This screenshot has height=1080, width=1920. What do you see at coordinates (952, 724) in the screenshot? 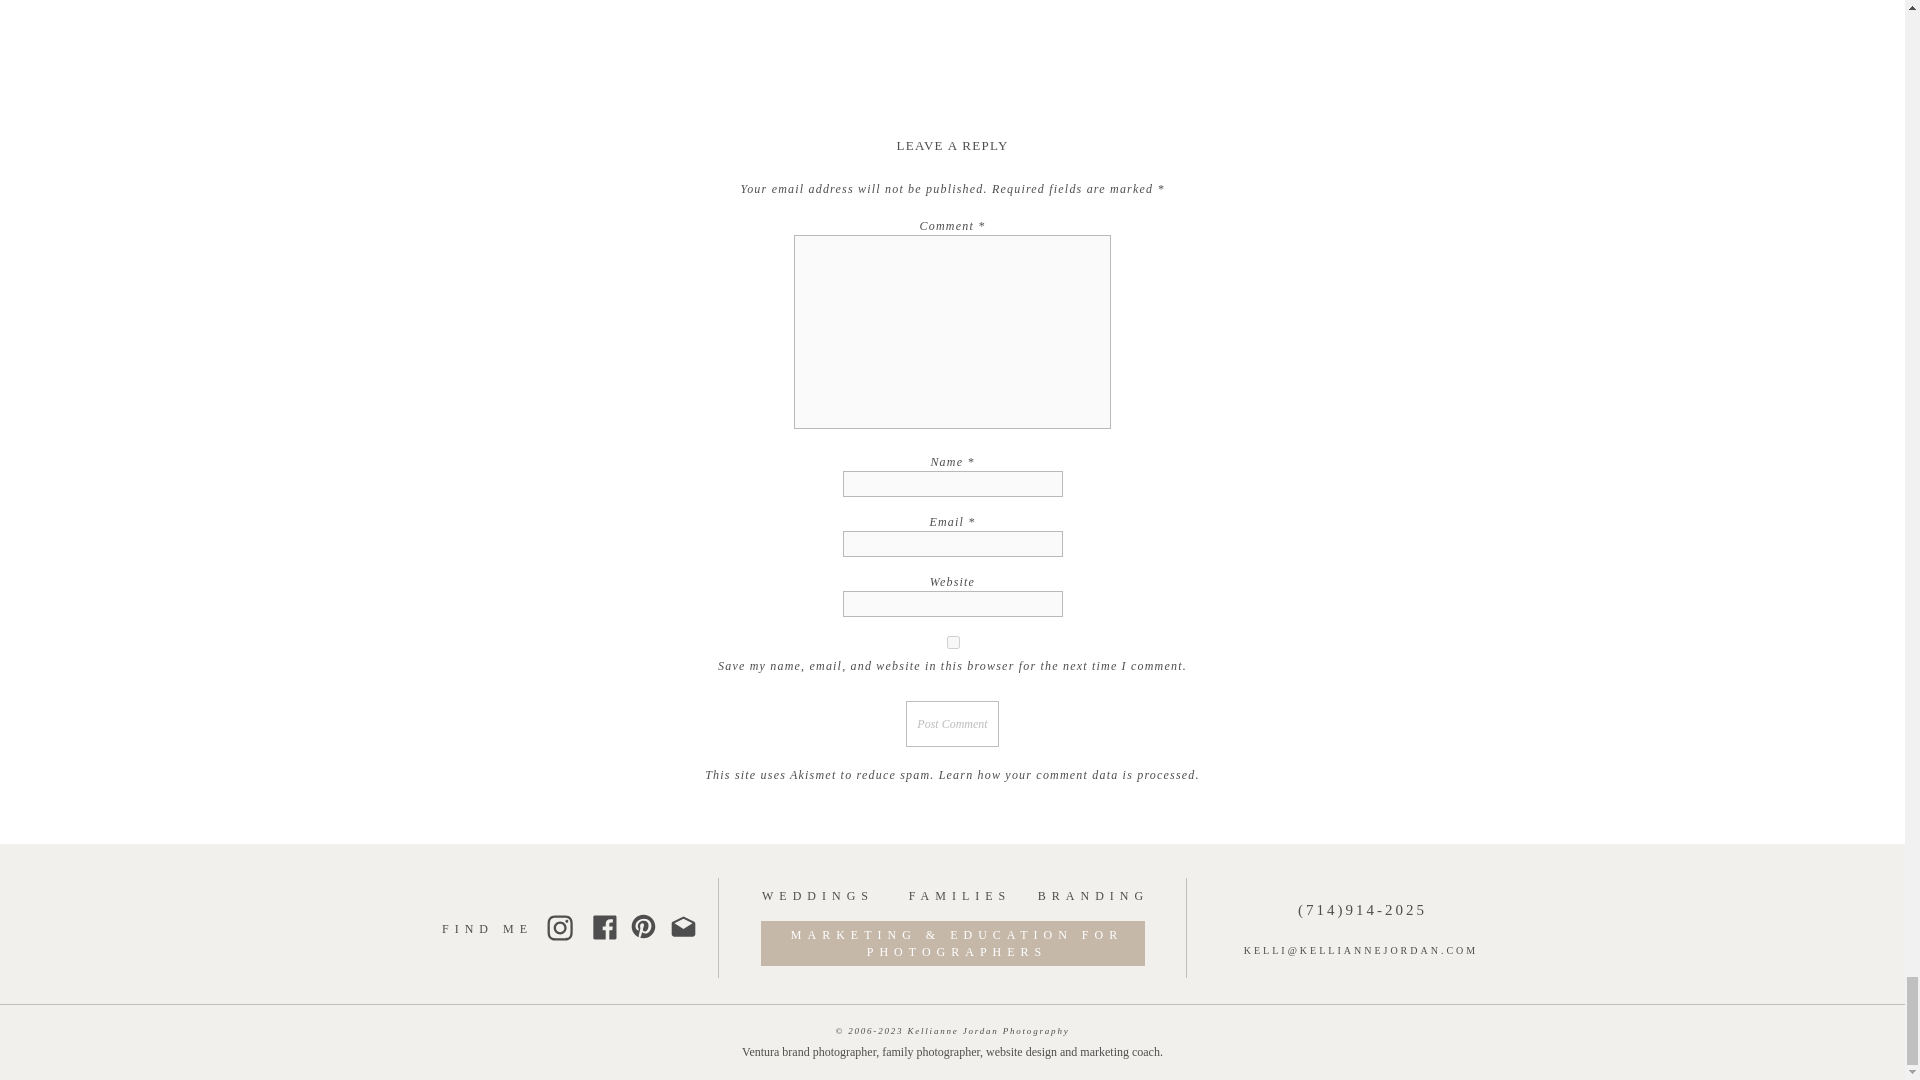
I see `Post Comment` at bounding box center [952, 724].